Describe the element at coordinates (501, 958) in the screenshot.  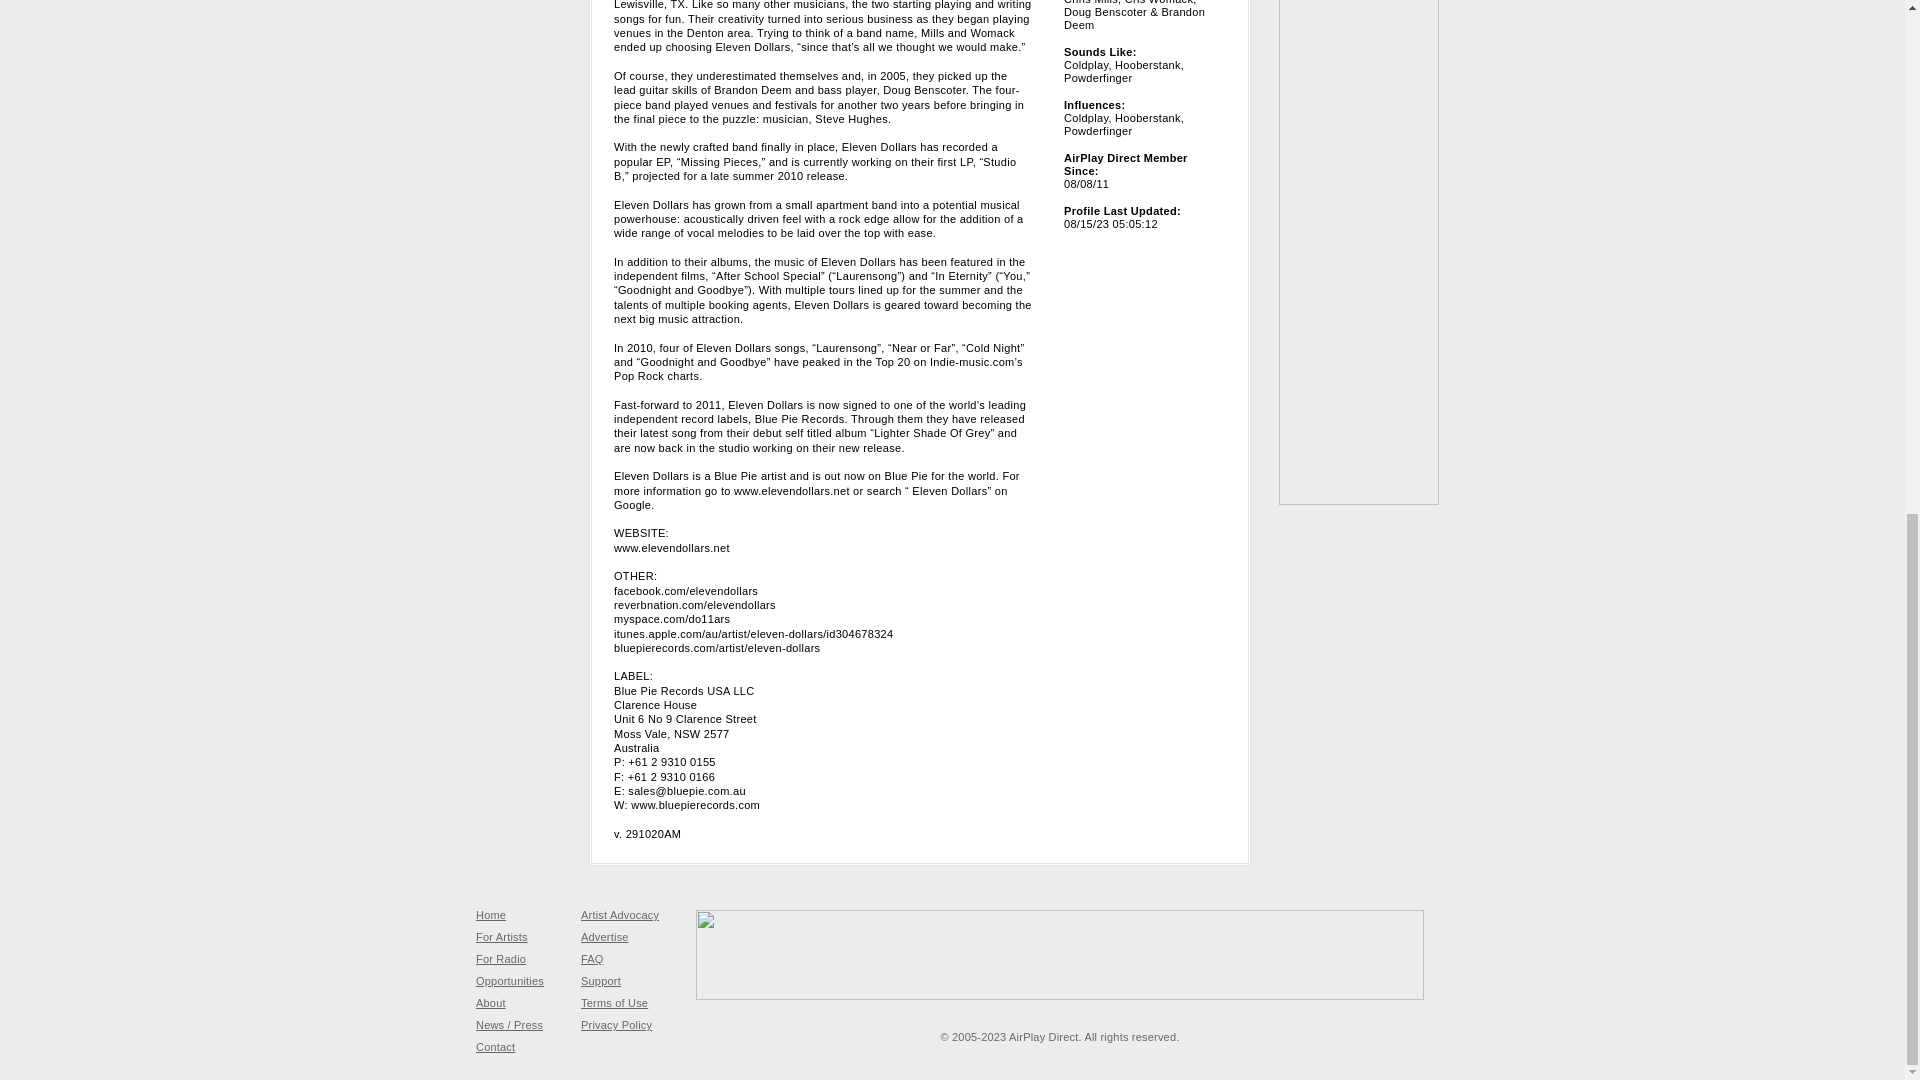
I see `For Radio` at that location.